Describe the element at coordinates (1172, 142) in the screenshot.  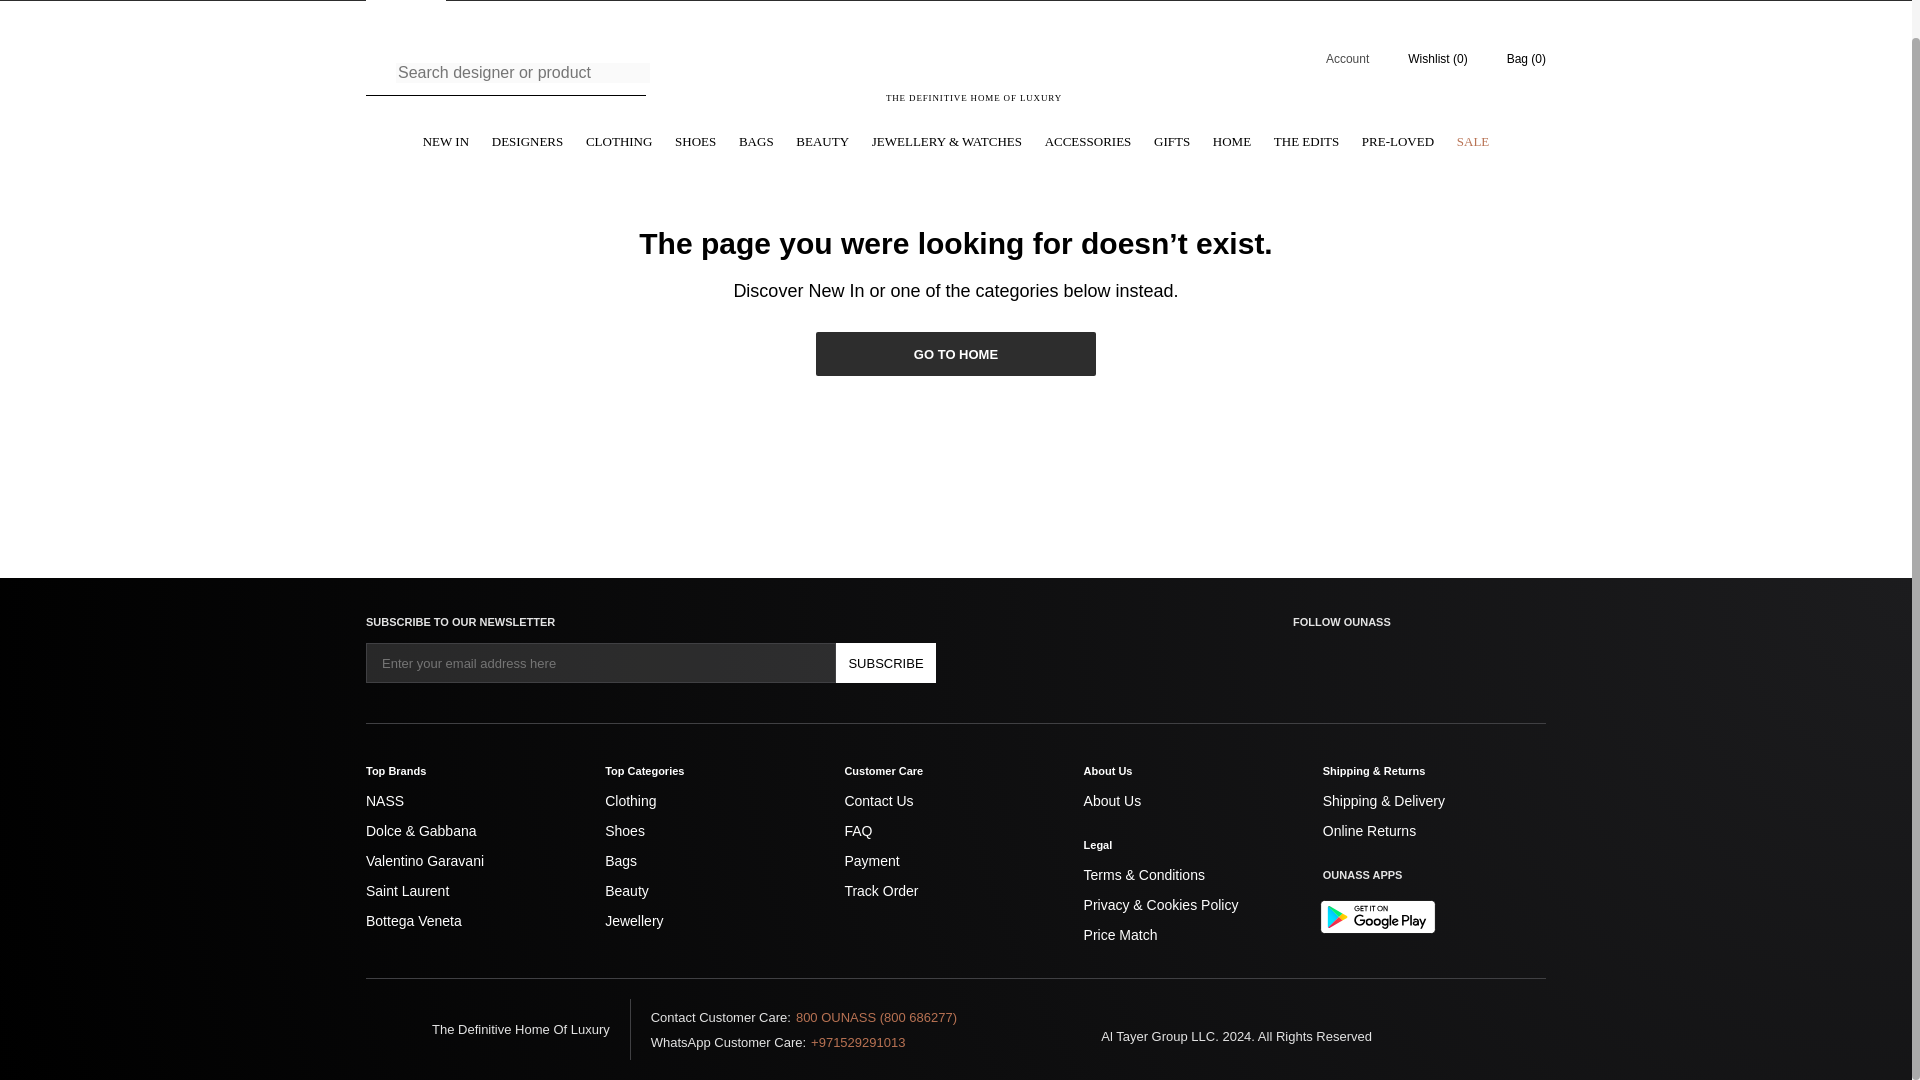
I see `GIFTS` at that location.